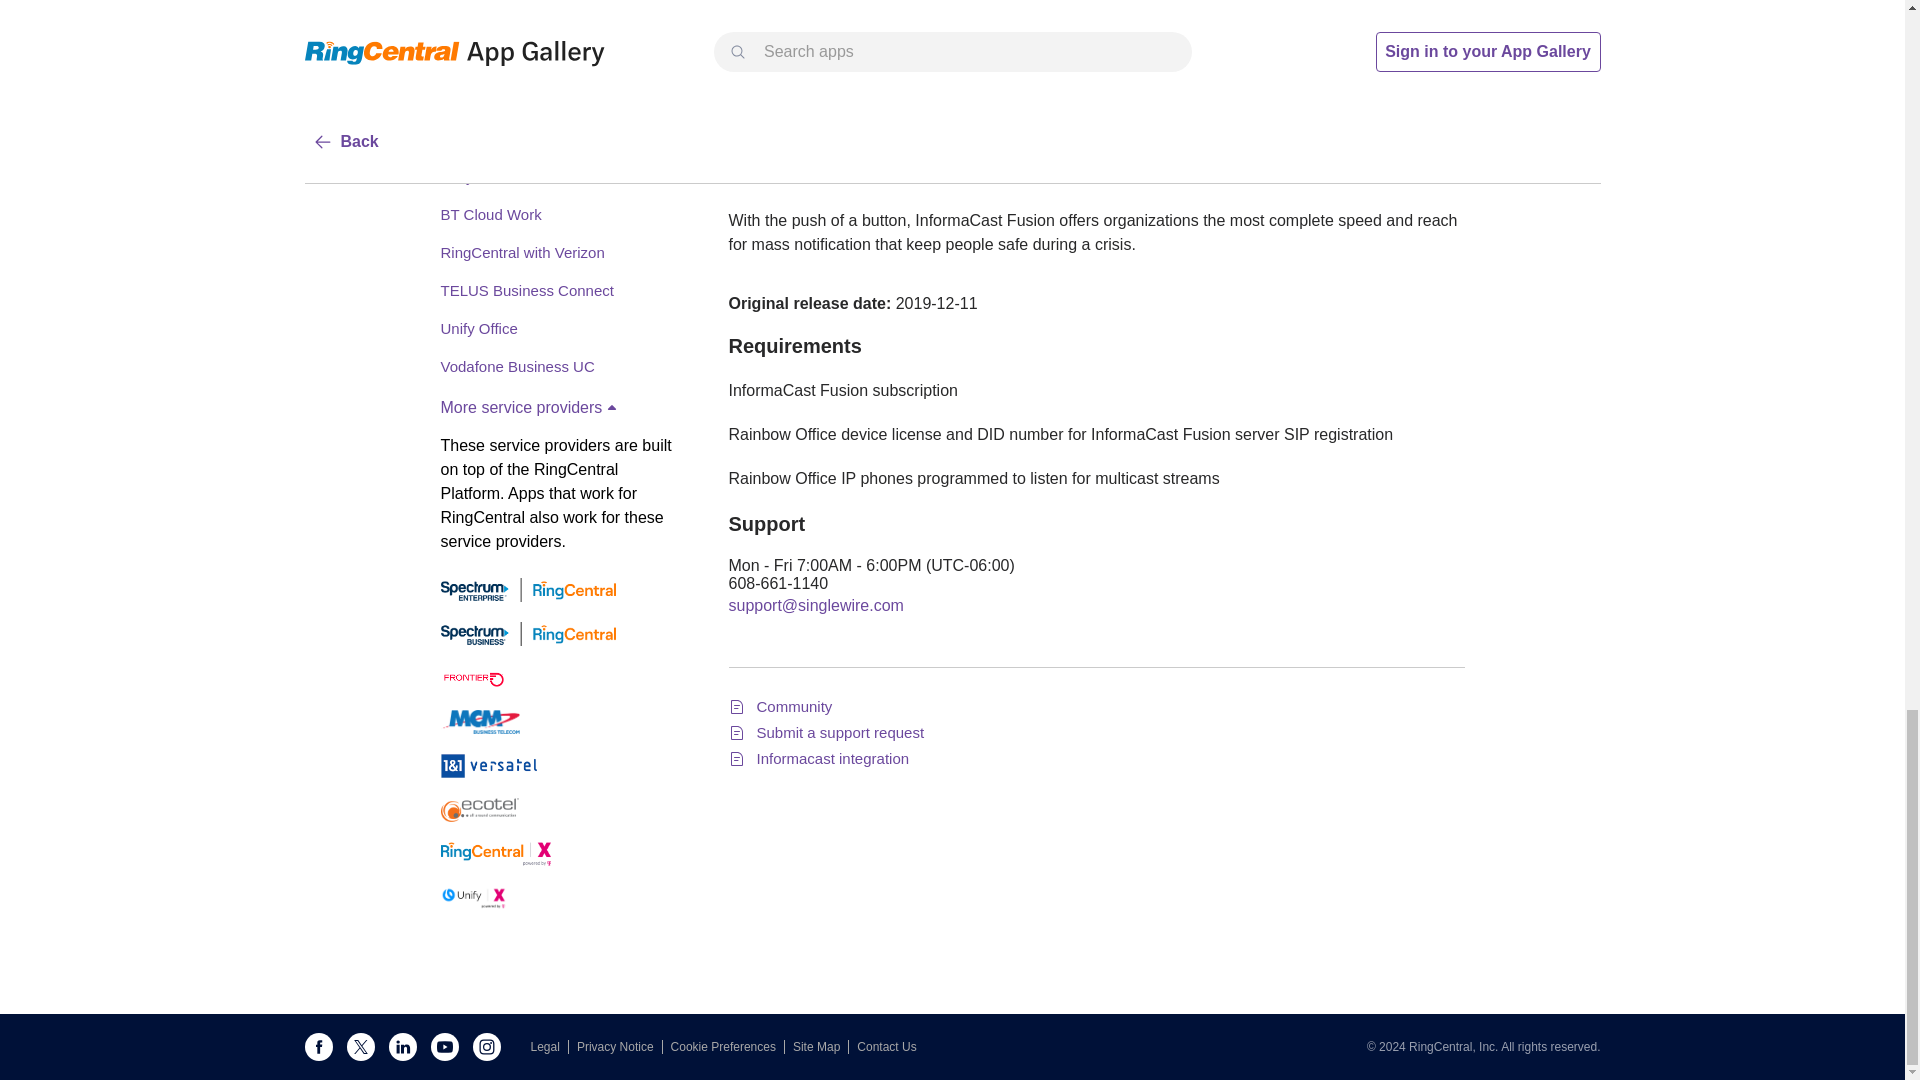  I want to click on Avaya Cloud Office, so click(504, 176).